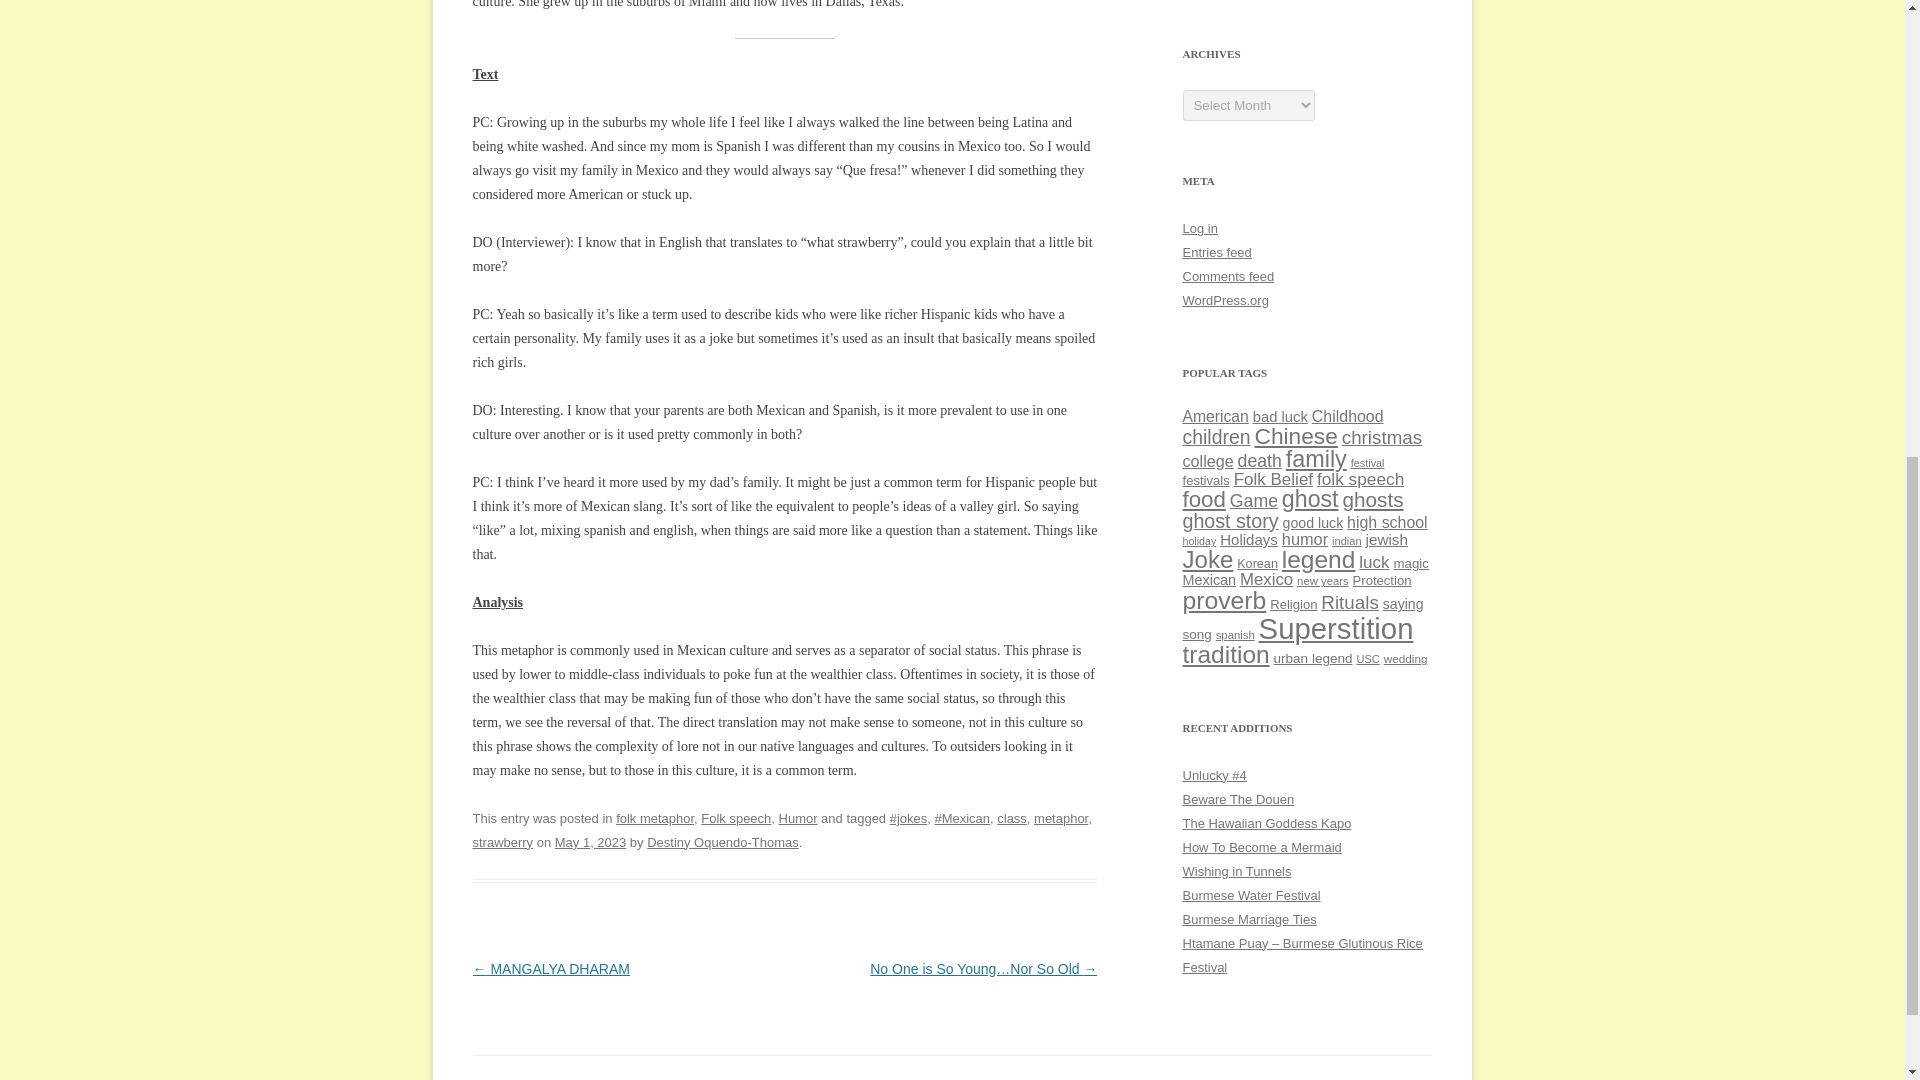 This screenshot has width=1920, height=1080. I want to click on Folk speech, so click(736, 818).